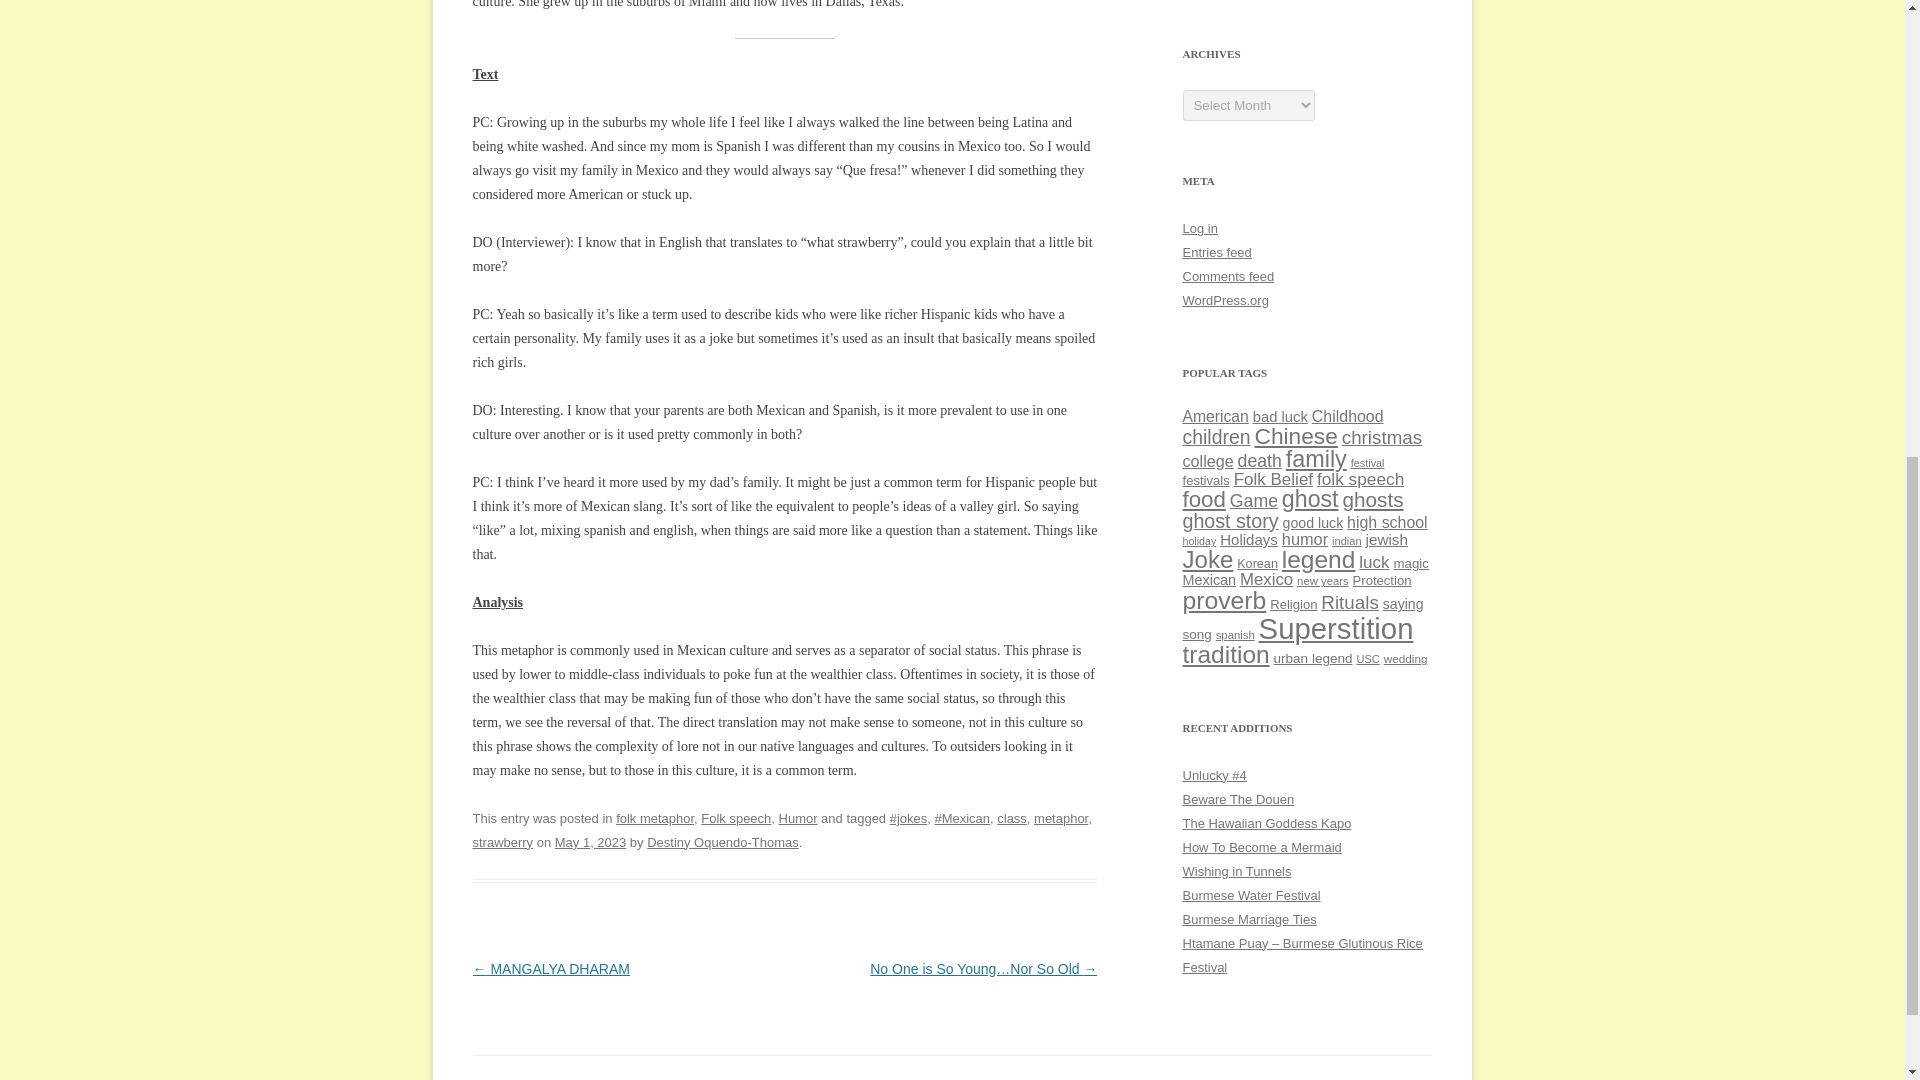 This screenshot has width=1920, height=1080. I want to click on Folk speech, so click(736, 818).